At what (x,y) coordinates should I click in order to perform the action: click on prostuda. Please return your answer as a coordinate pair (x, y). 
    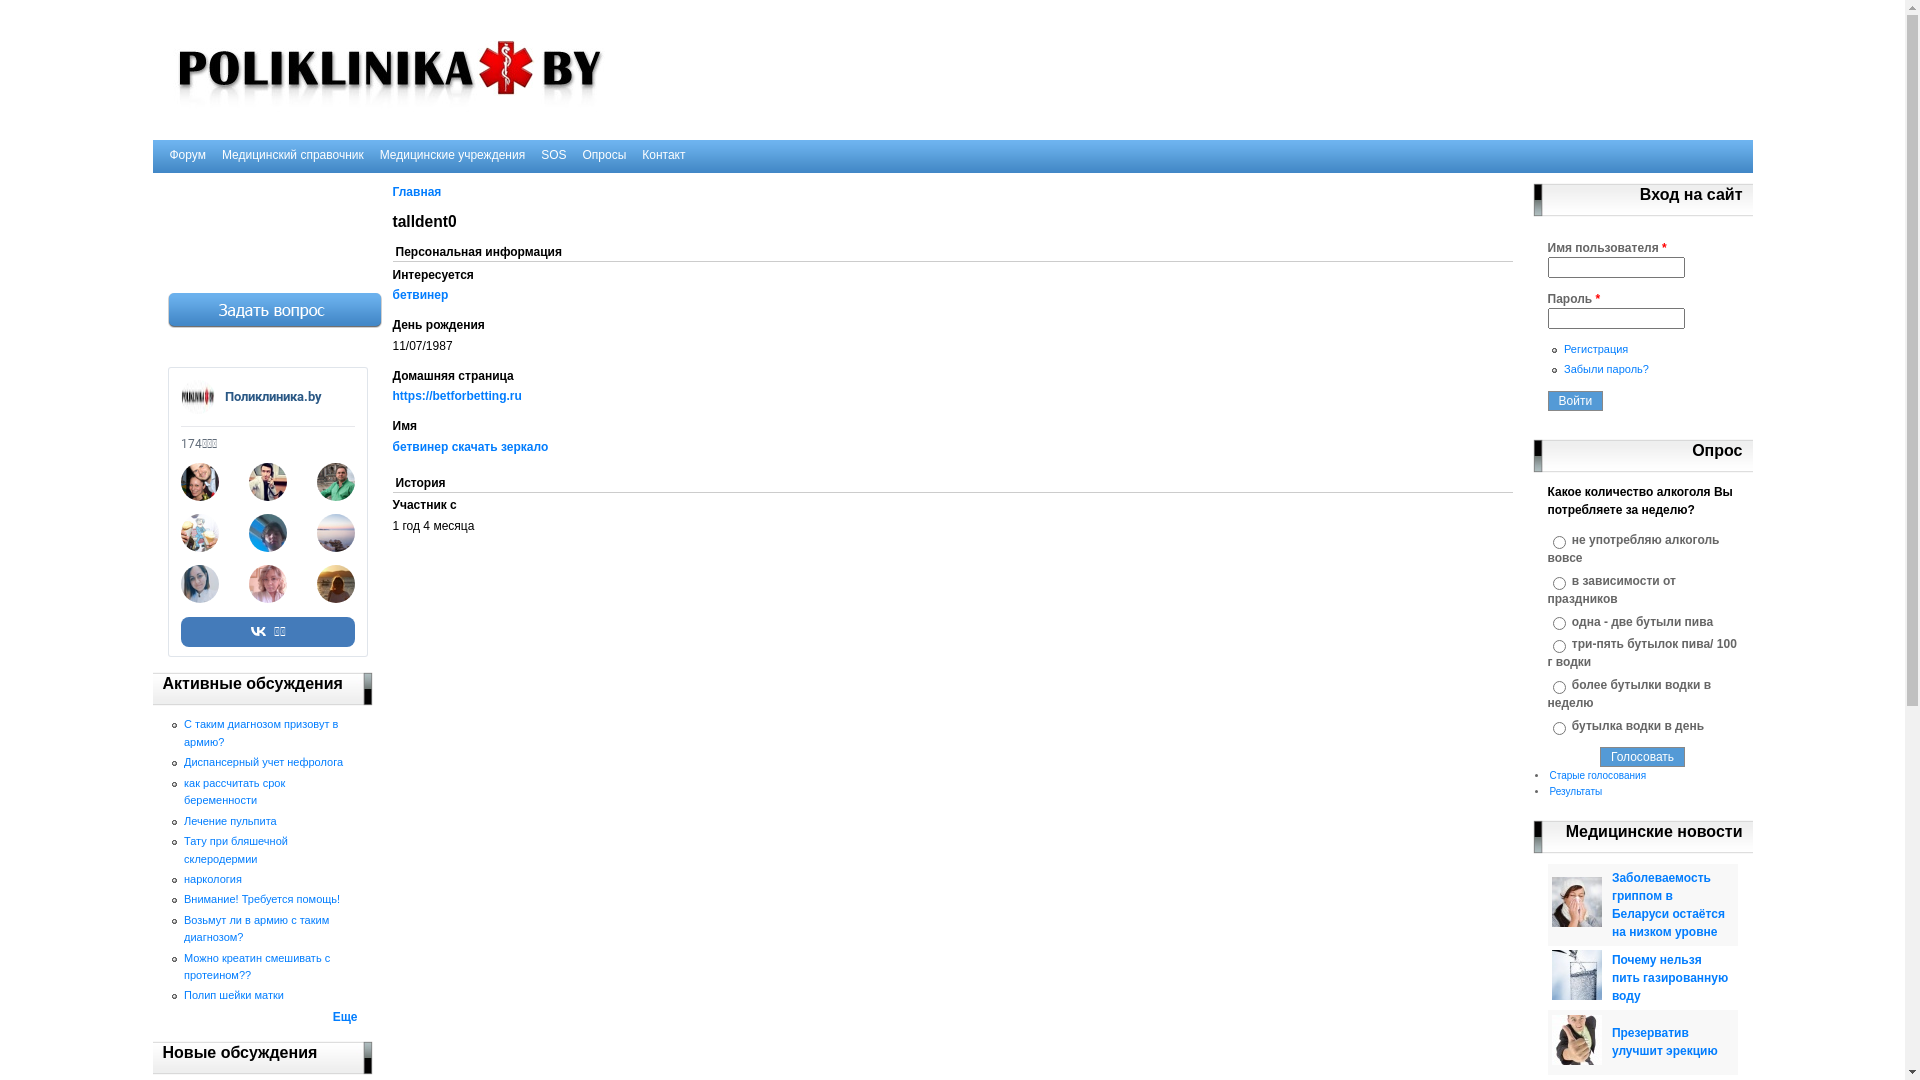
    Looking at the image, I should click on (1577, 902).